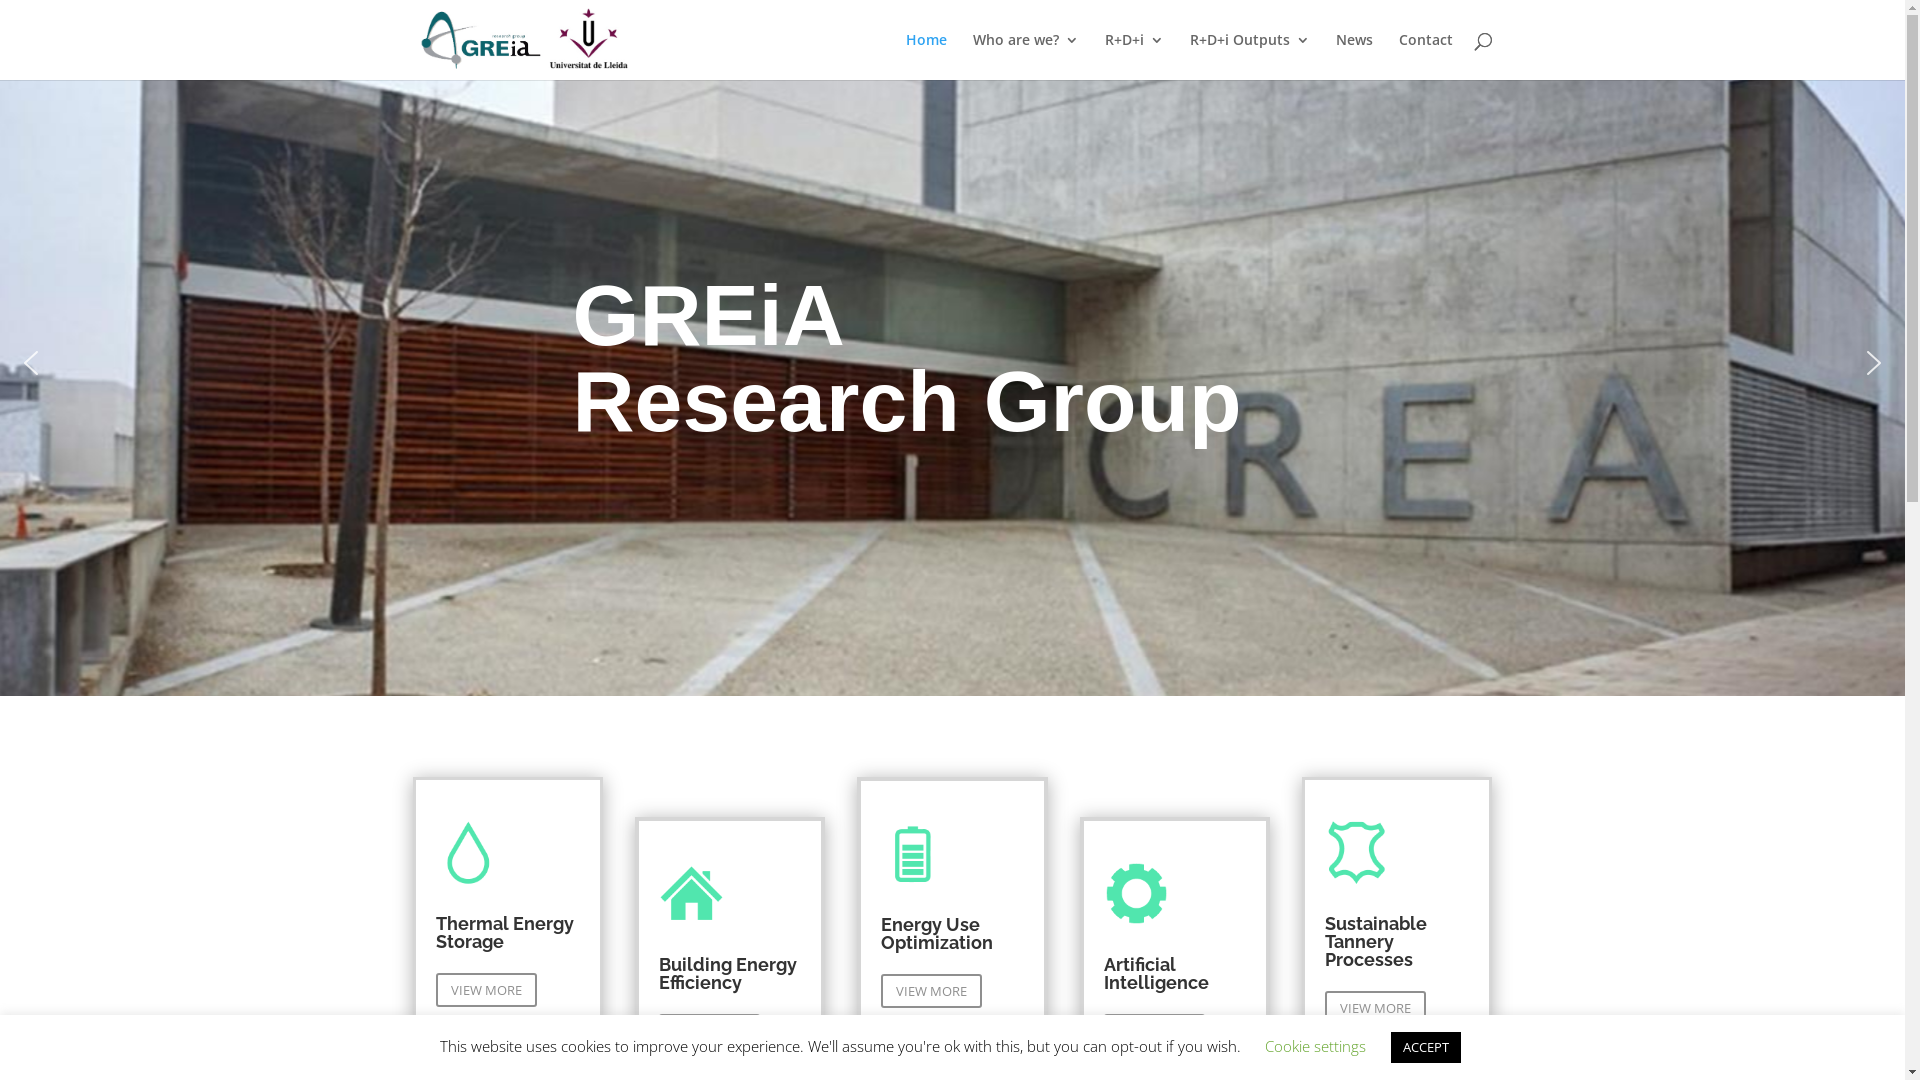 This screenshot has height=1080, width=1920. Describe the element at coordinates (1425, 1048) in the screenshot. I see `ACCEPT` at that location.